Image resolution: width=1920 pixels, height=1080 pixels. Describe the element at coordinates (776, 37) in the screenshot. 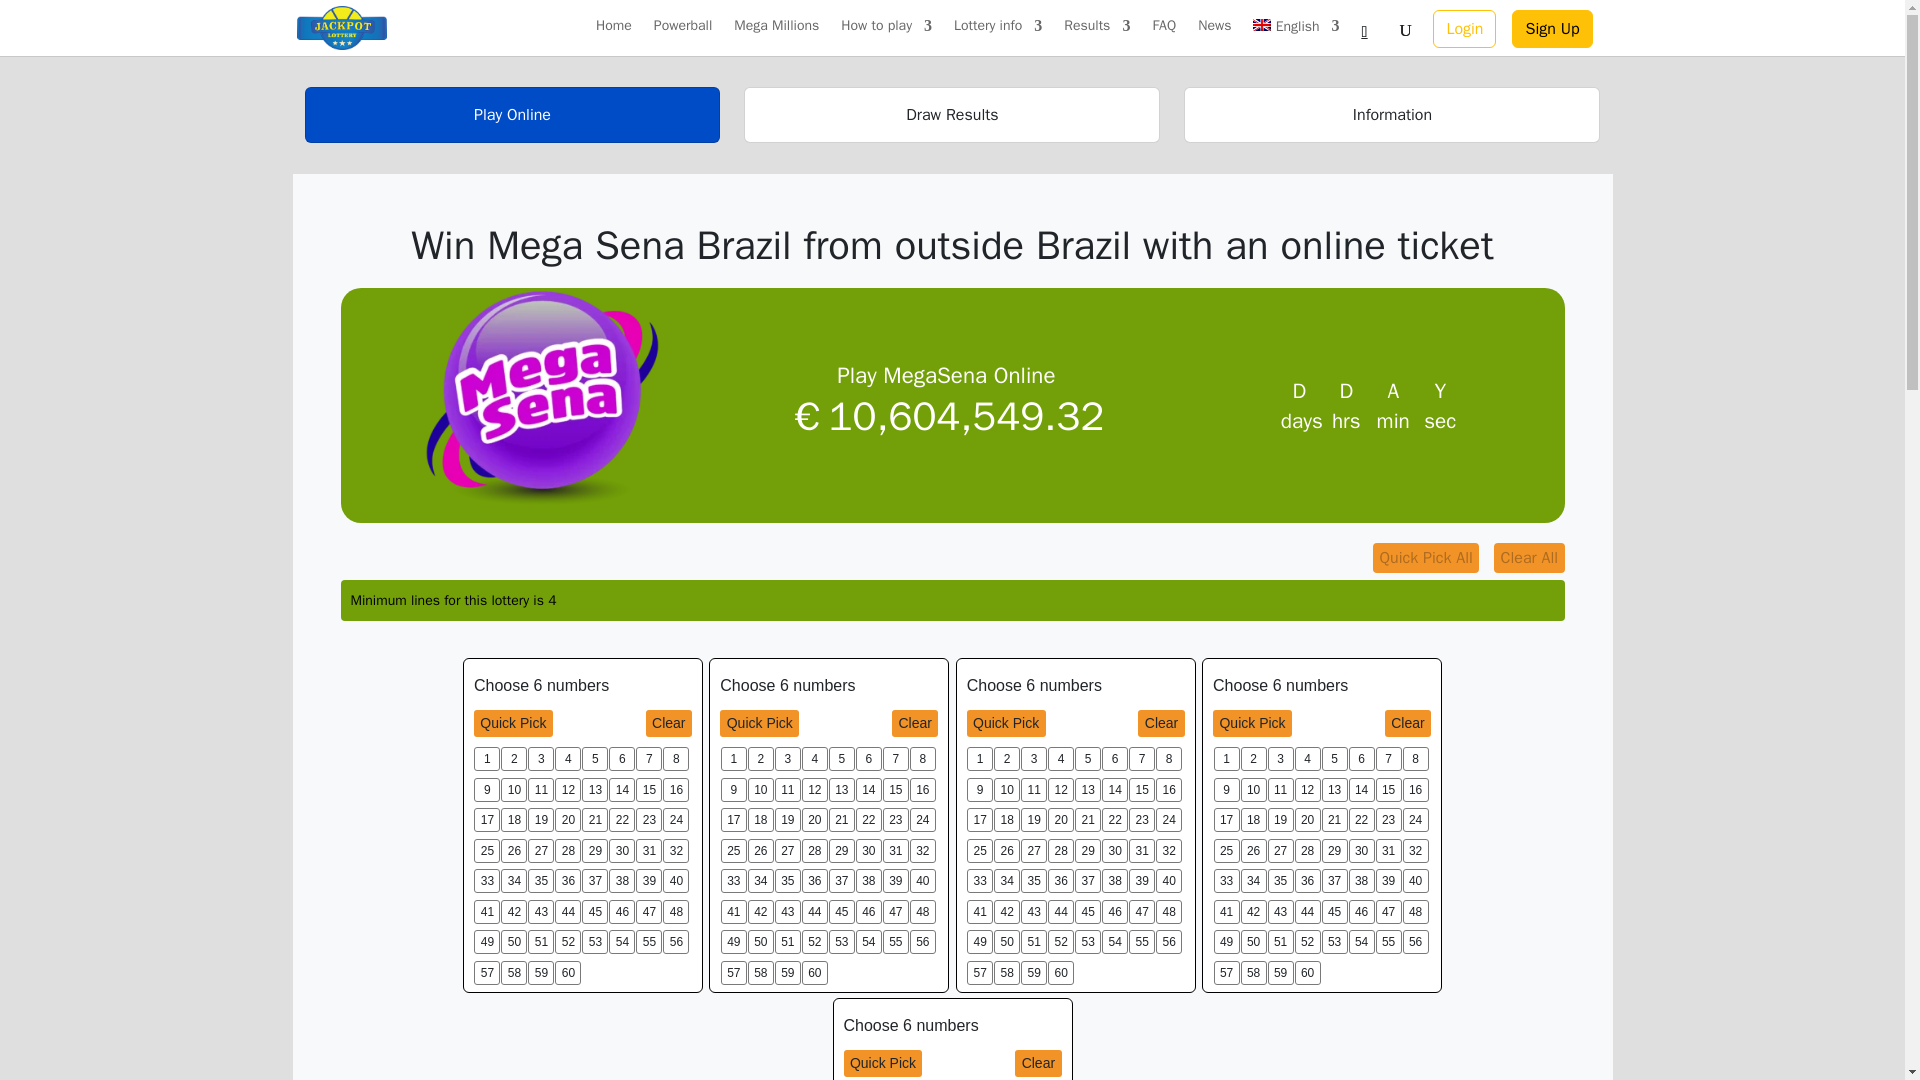

I see `Mega Millions` at that location.